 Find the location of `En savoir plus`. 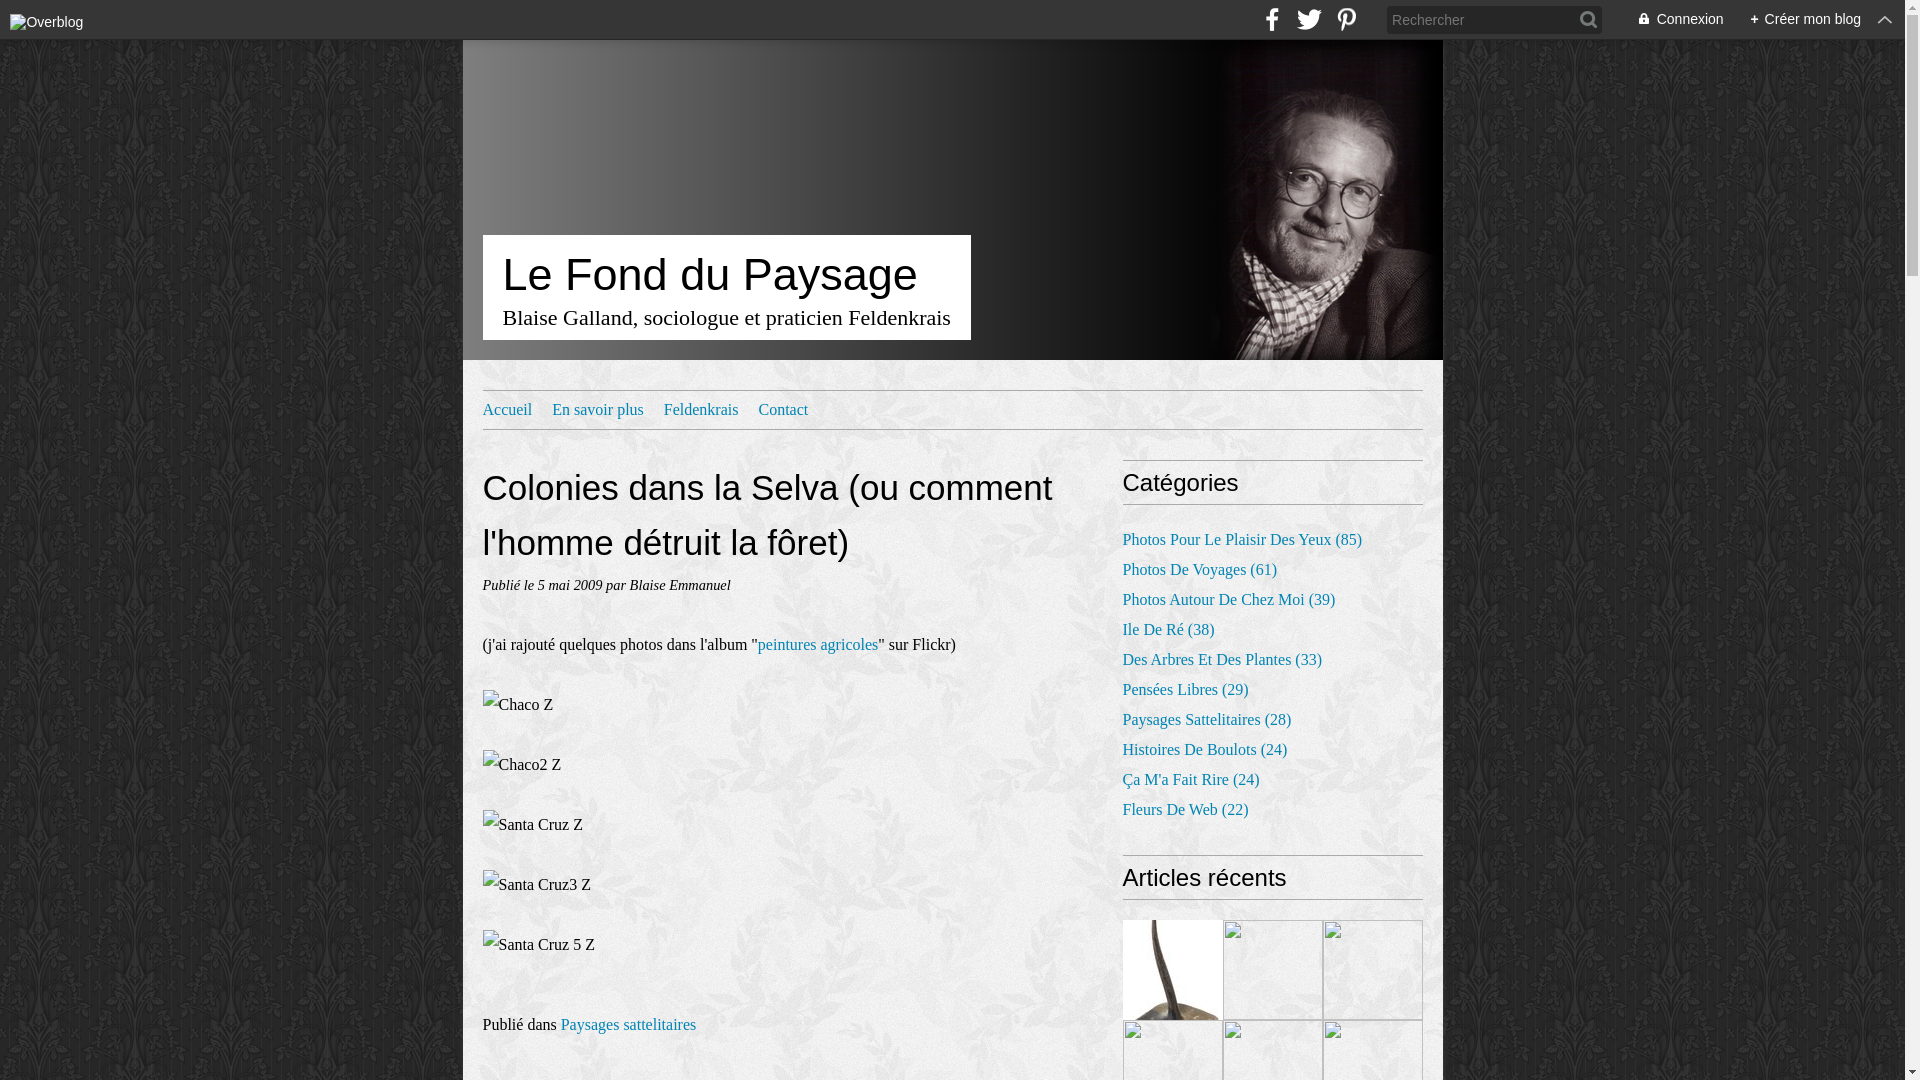

En savoir plus is located at coordinates (598, 410).